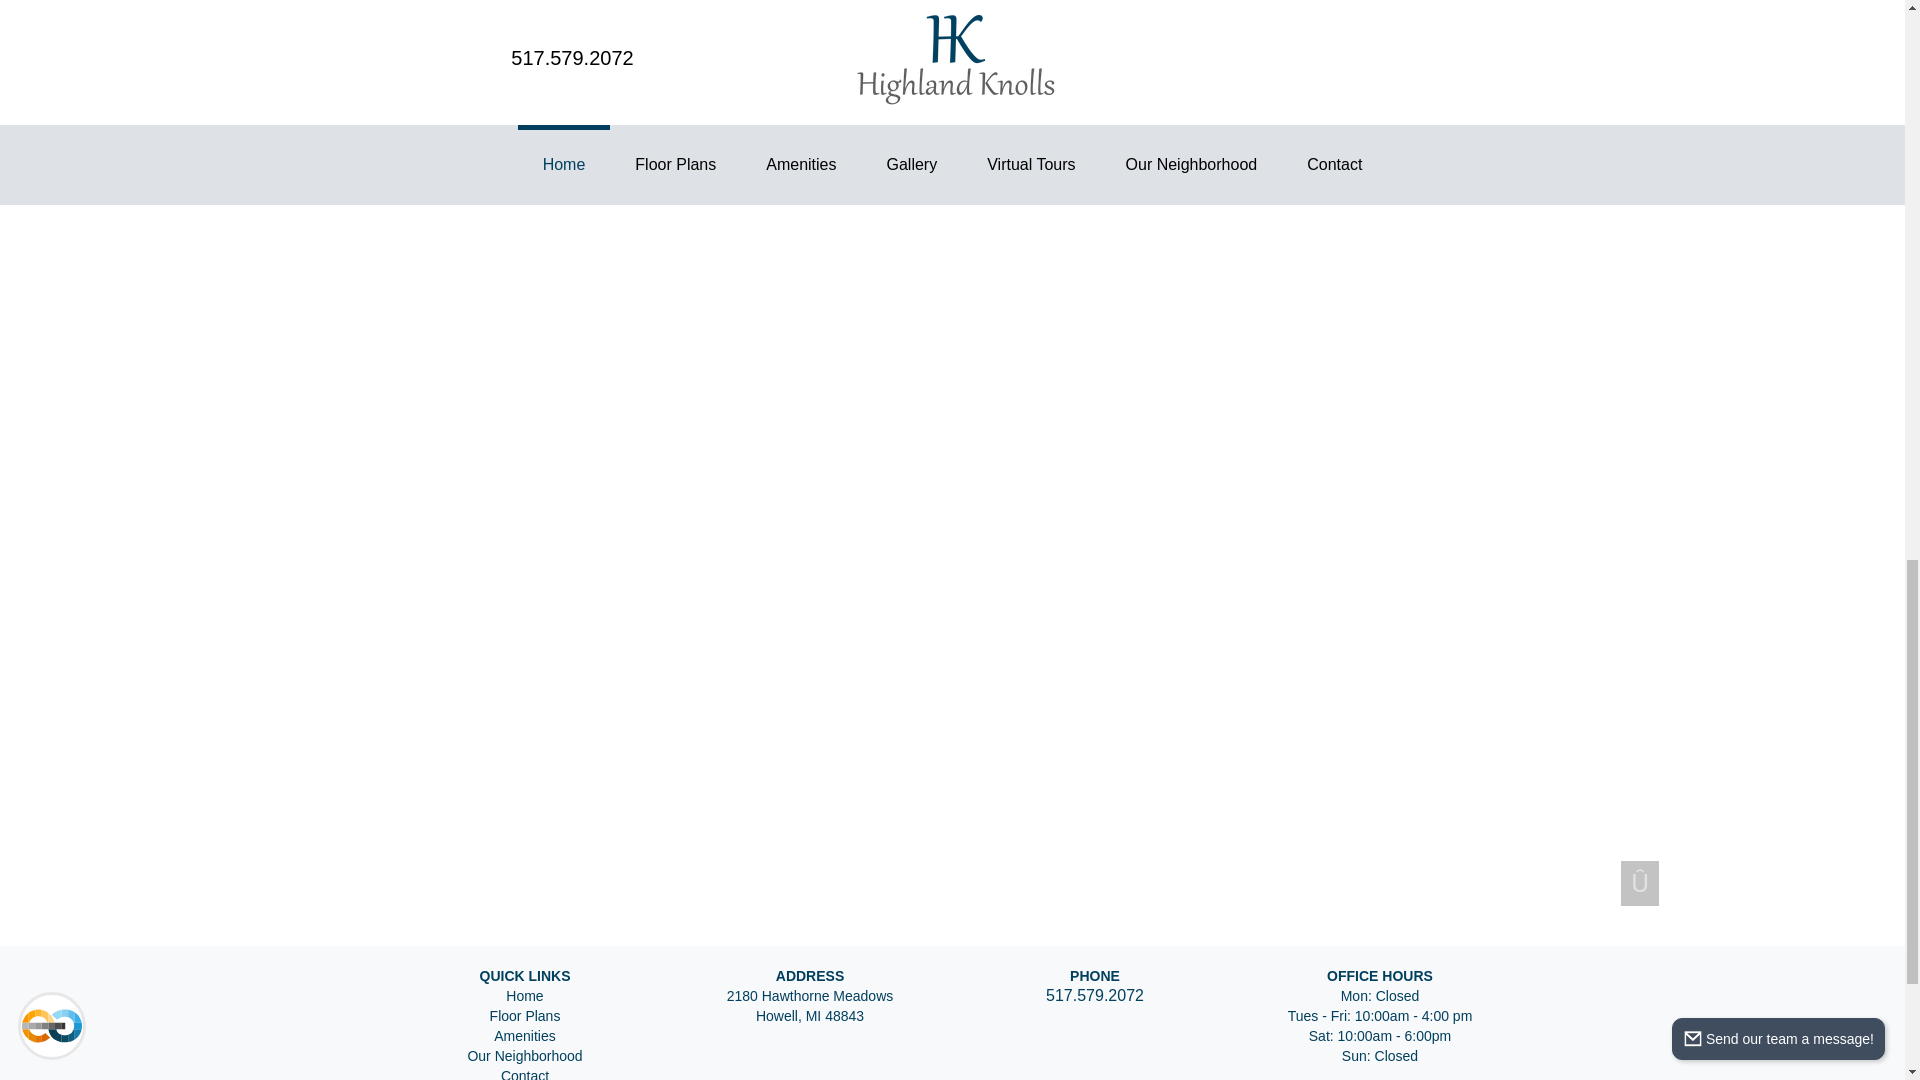 The height and width of the screenshot is (1080, 1920). Describe the element at coordinates (1095, 996) in the screenshot. I see `517.579.2072` at that location.